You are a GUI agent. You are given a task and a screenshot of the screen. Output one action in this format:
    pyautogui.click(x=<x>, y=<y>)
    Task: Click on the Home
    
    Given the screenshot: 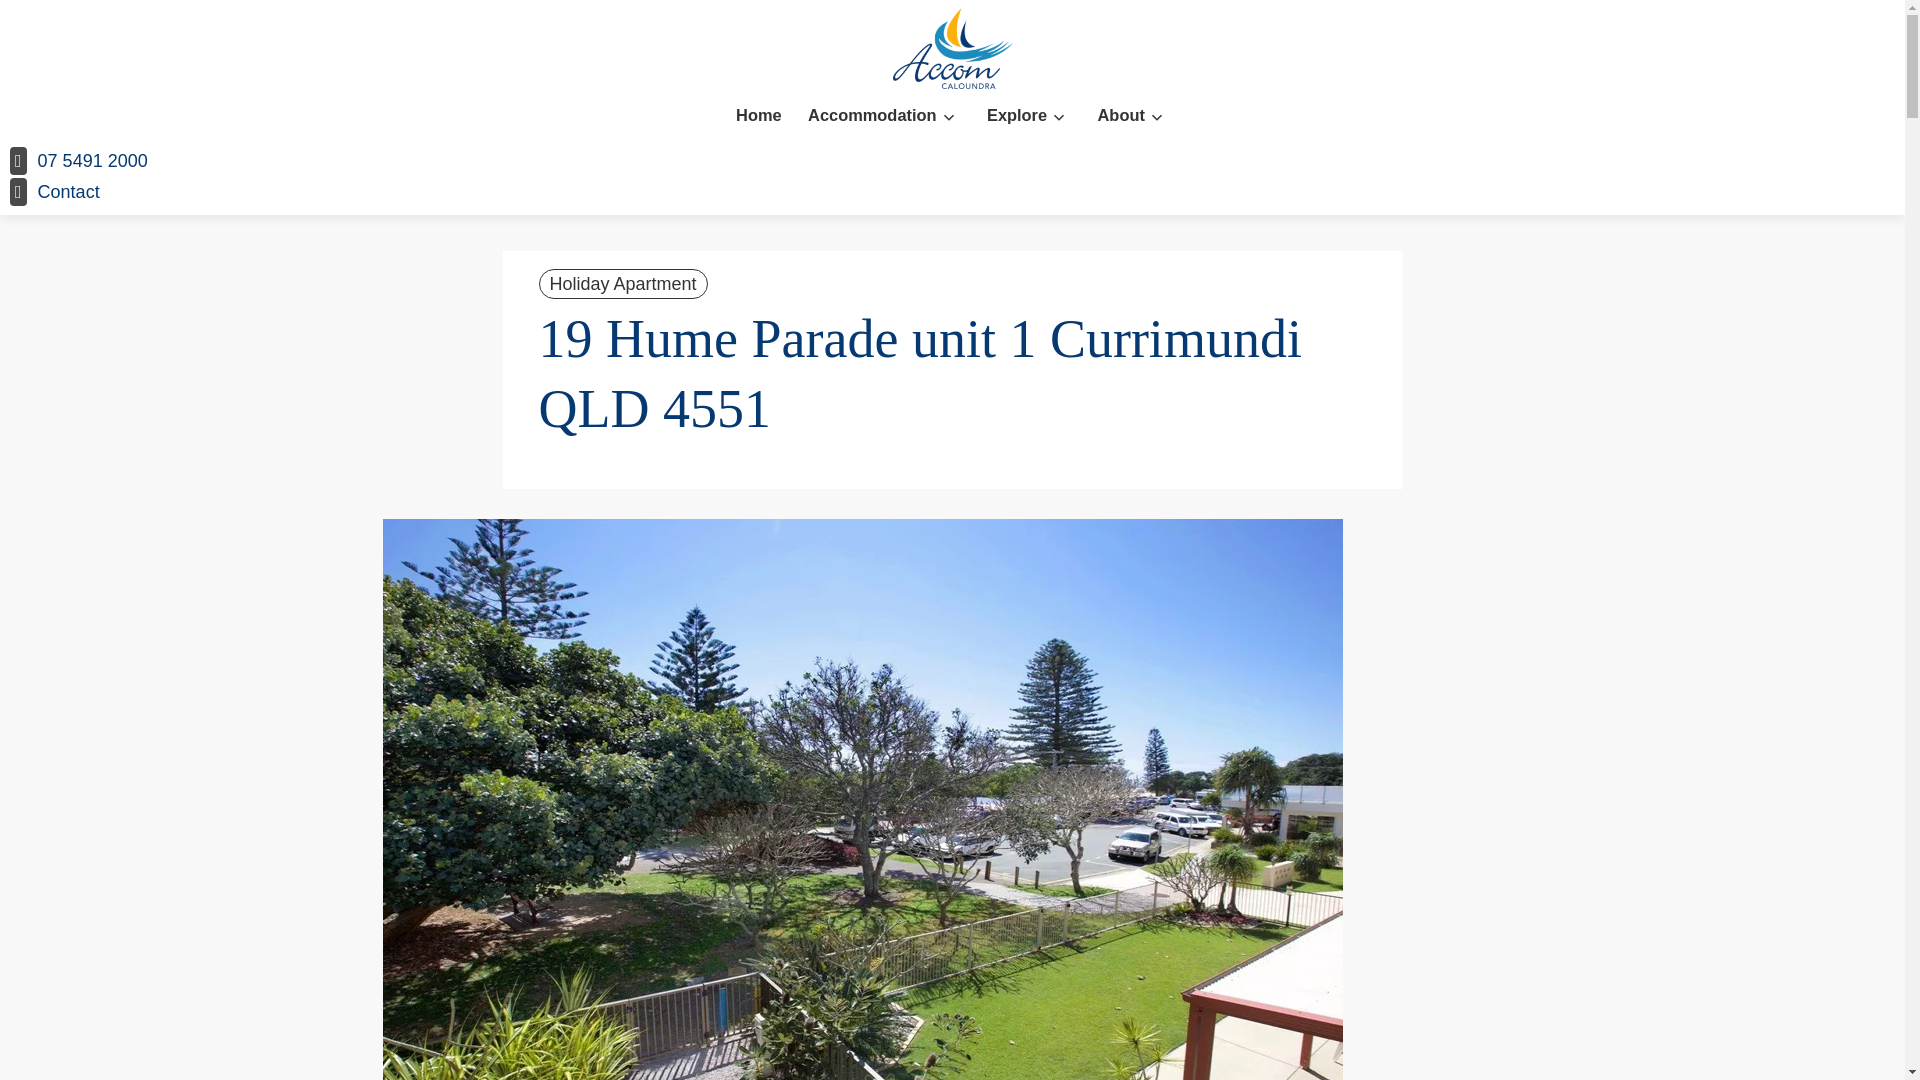 What is the action you would take?
    pyautogui.click(x=758, y=116)
    